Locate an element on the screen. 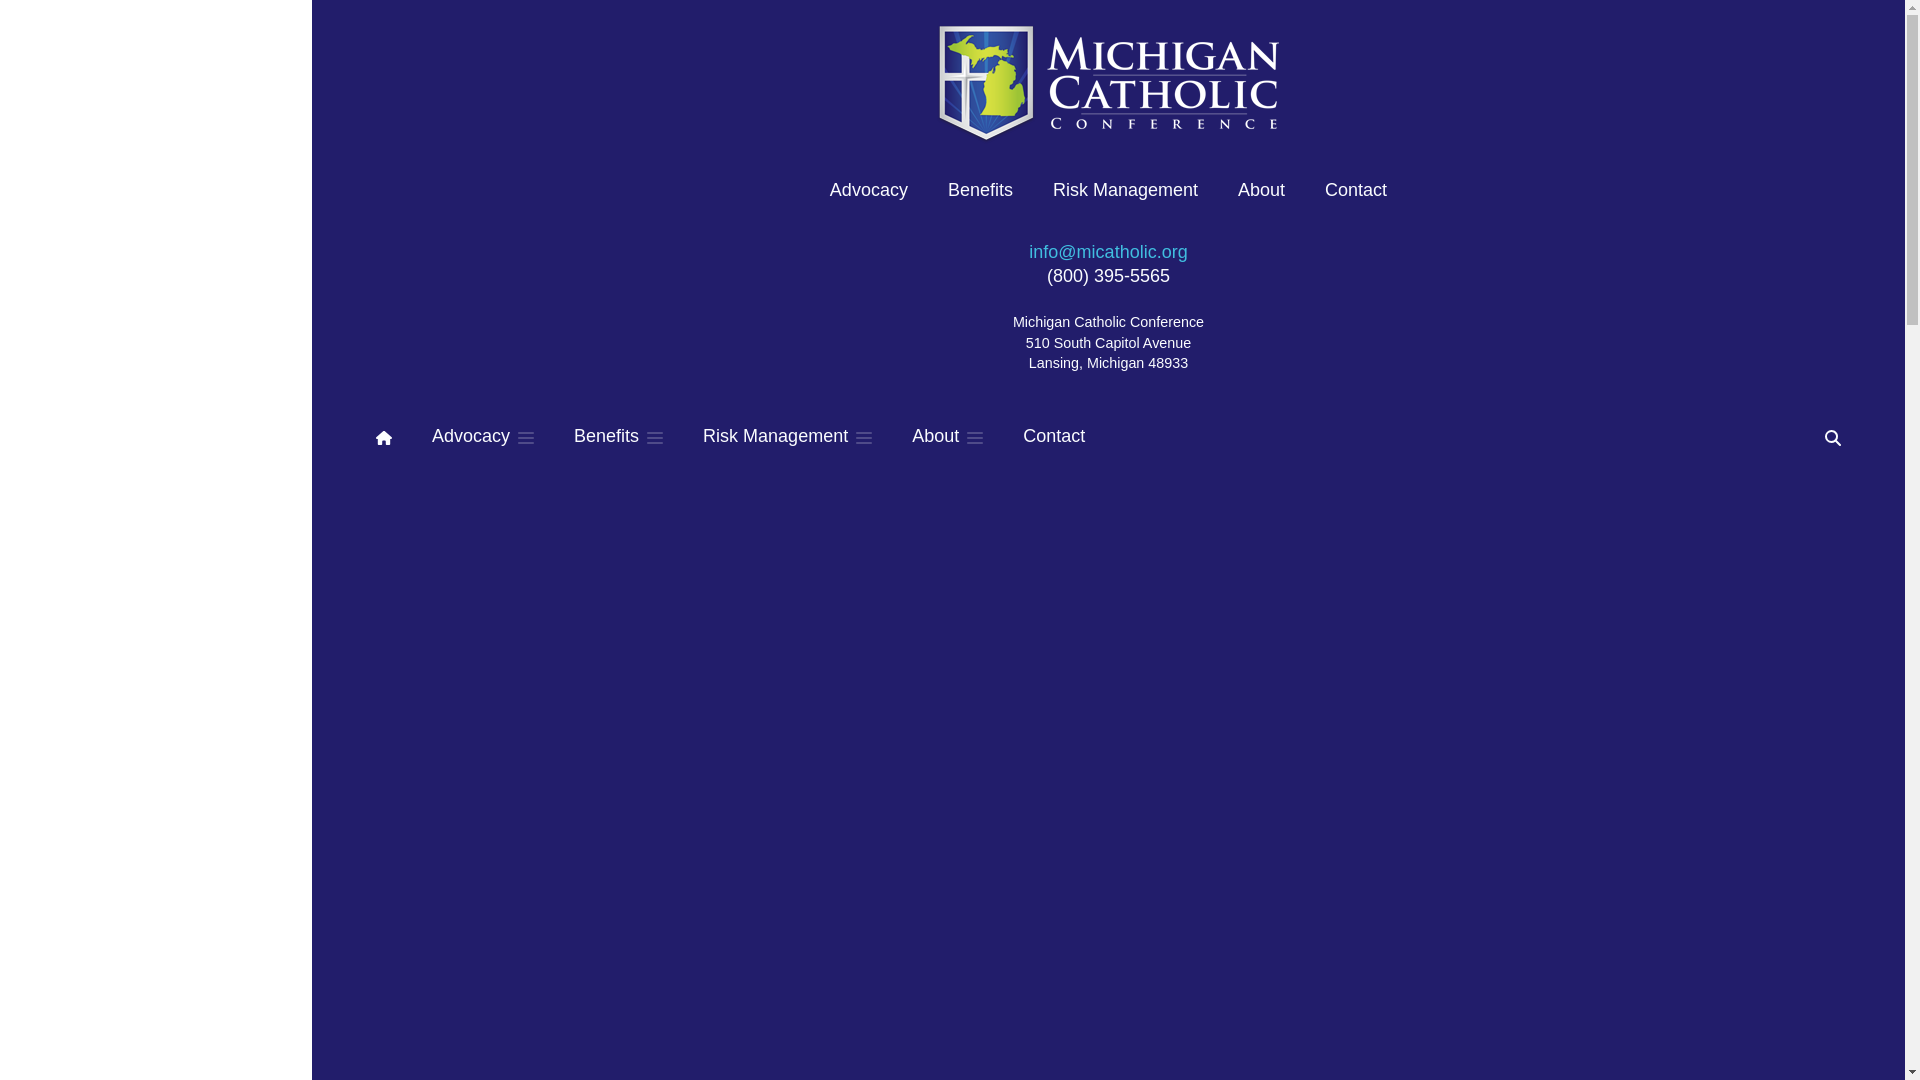  Lansing Update is located at coordinates (606, 428).